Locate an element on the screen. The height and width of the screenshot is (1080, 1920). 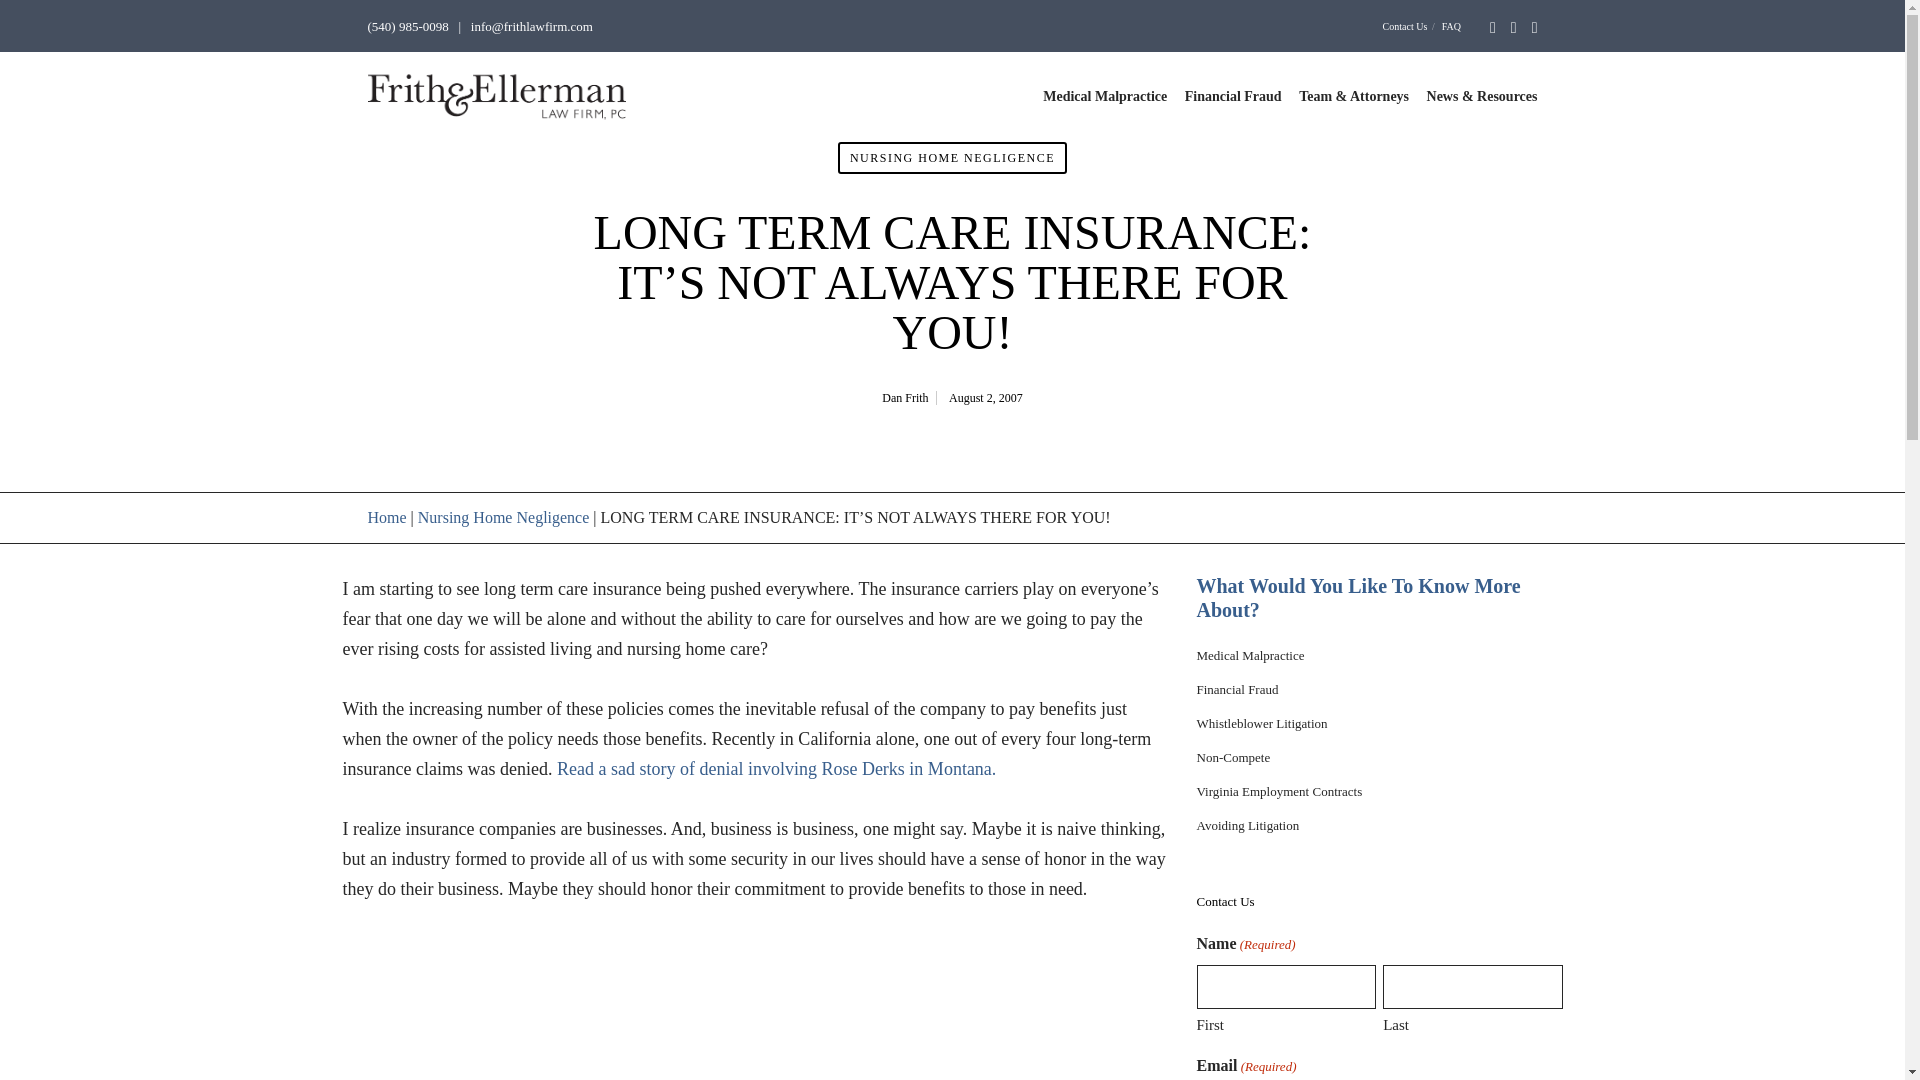
FAQ is located at coordinates (1451, 26).